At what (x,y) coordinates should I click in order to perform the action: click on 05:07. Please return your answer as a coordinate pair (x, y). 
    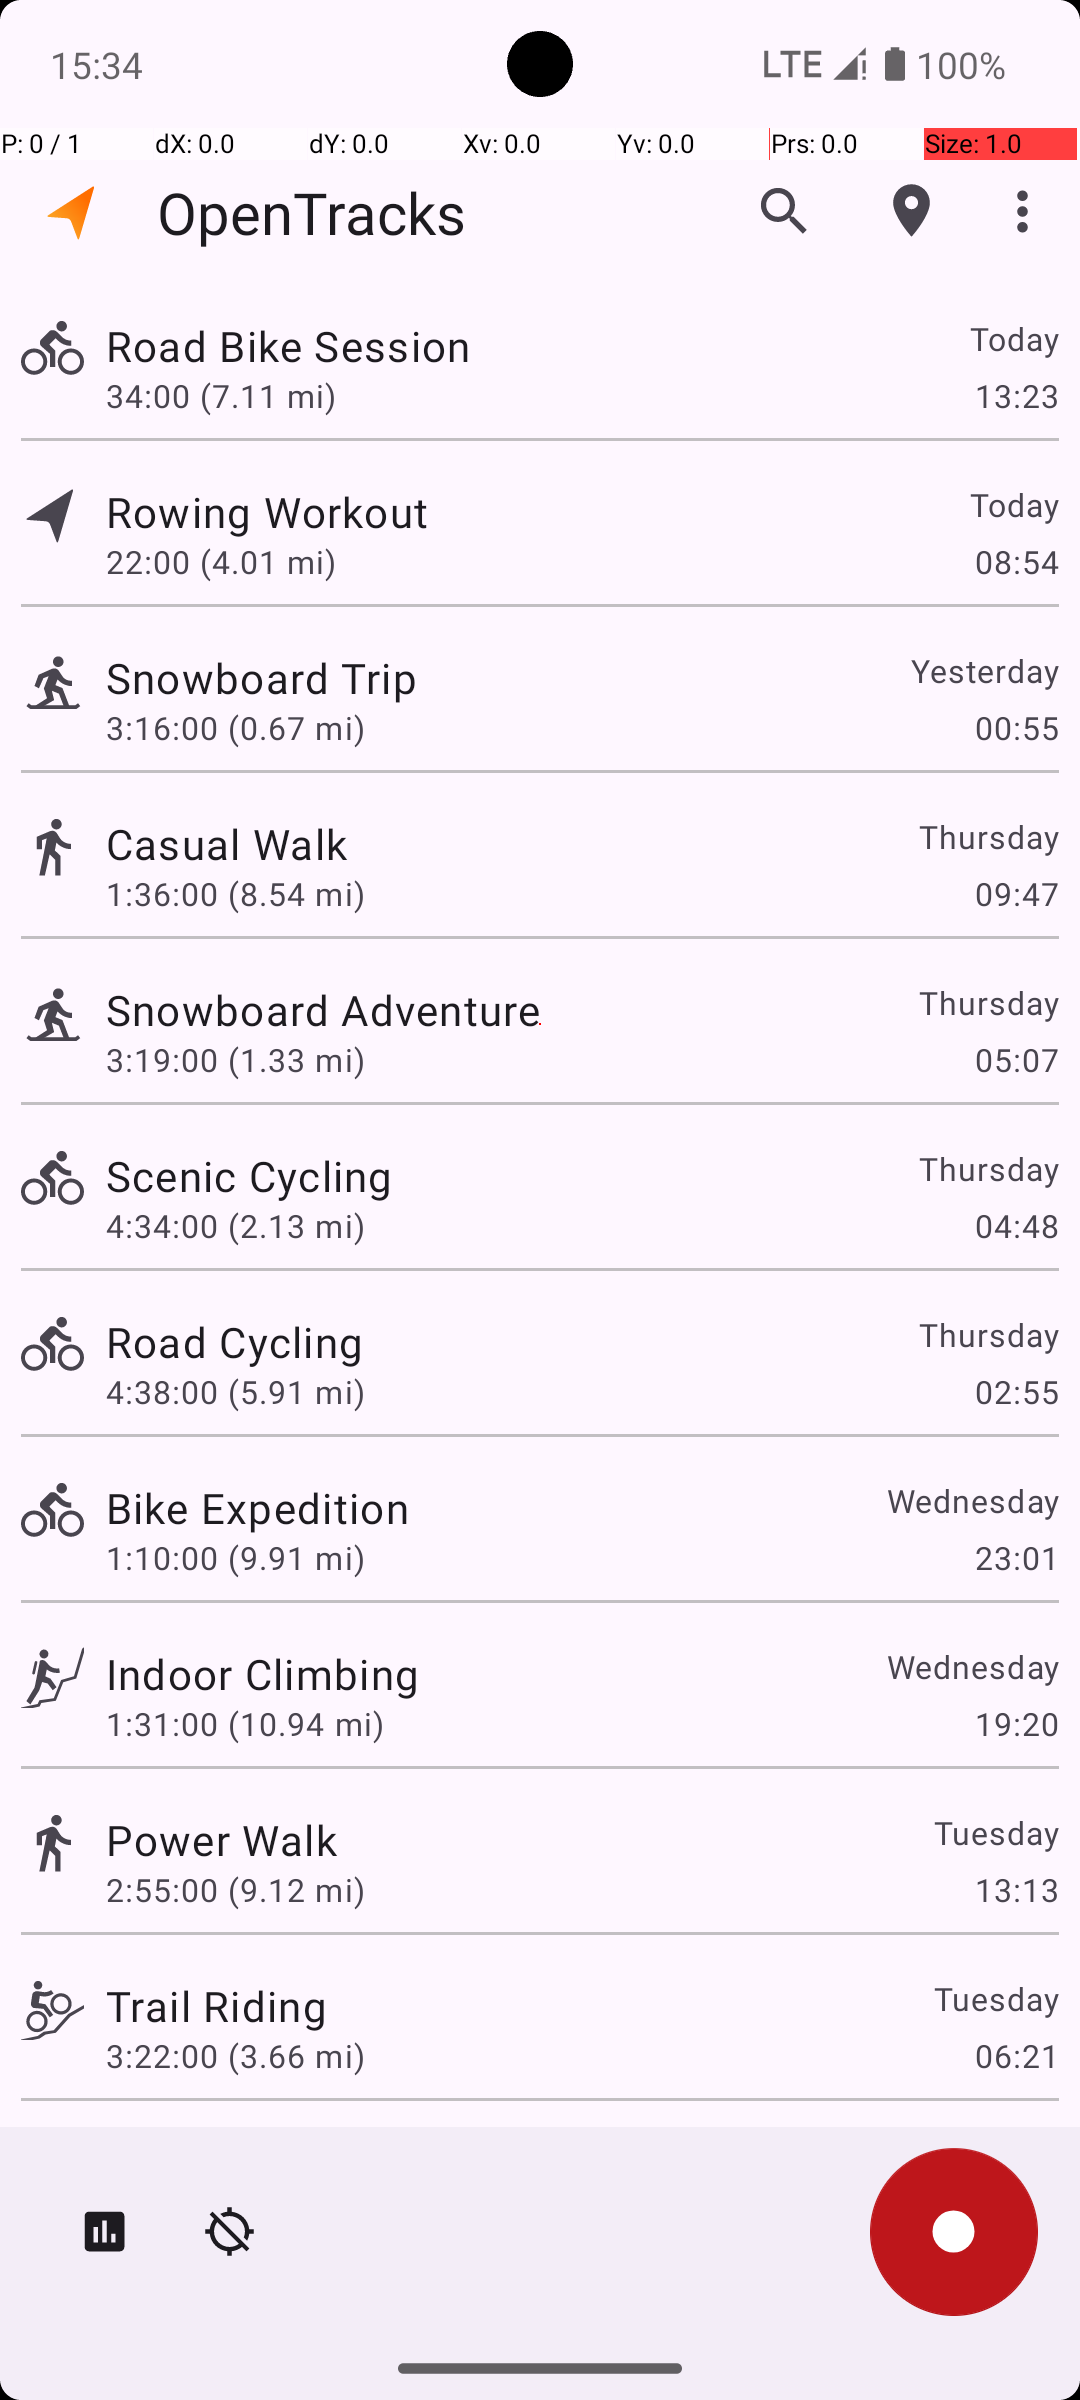
    Looking at the image, I should click on (1016, 1060).